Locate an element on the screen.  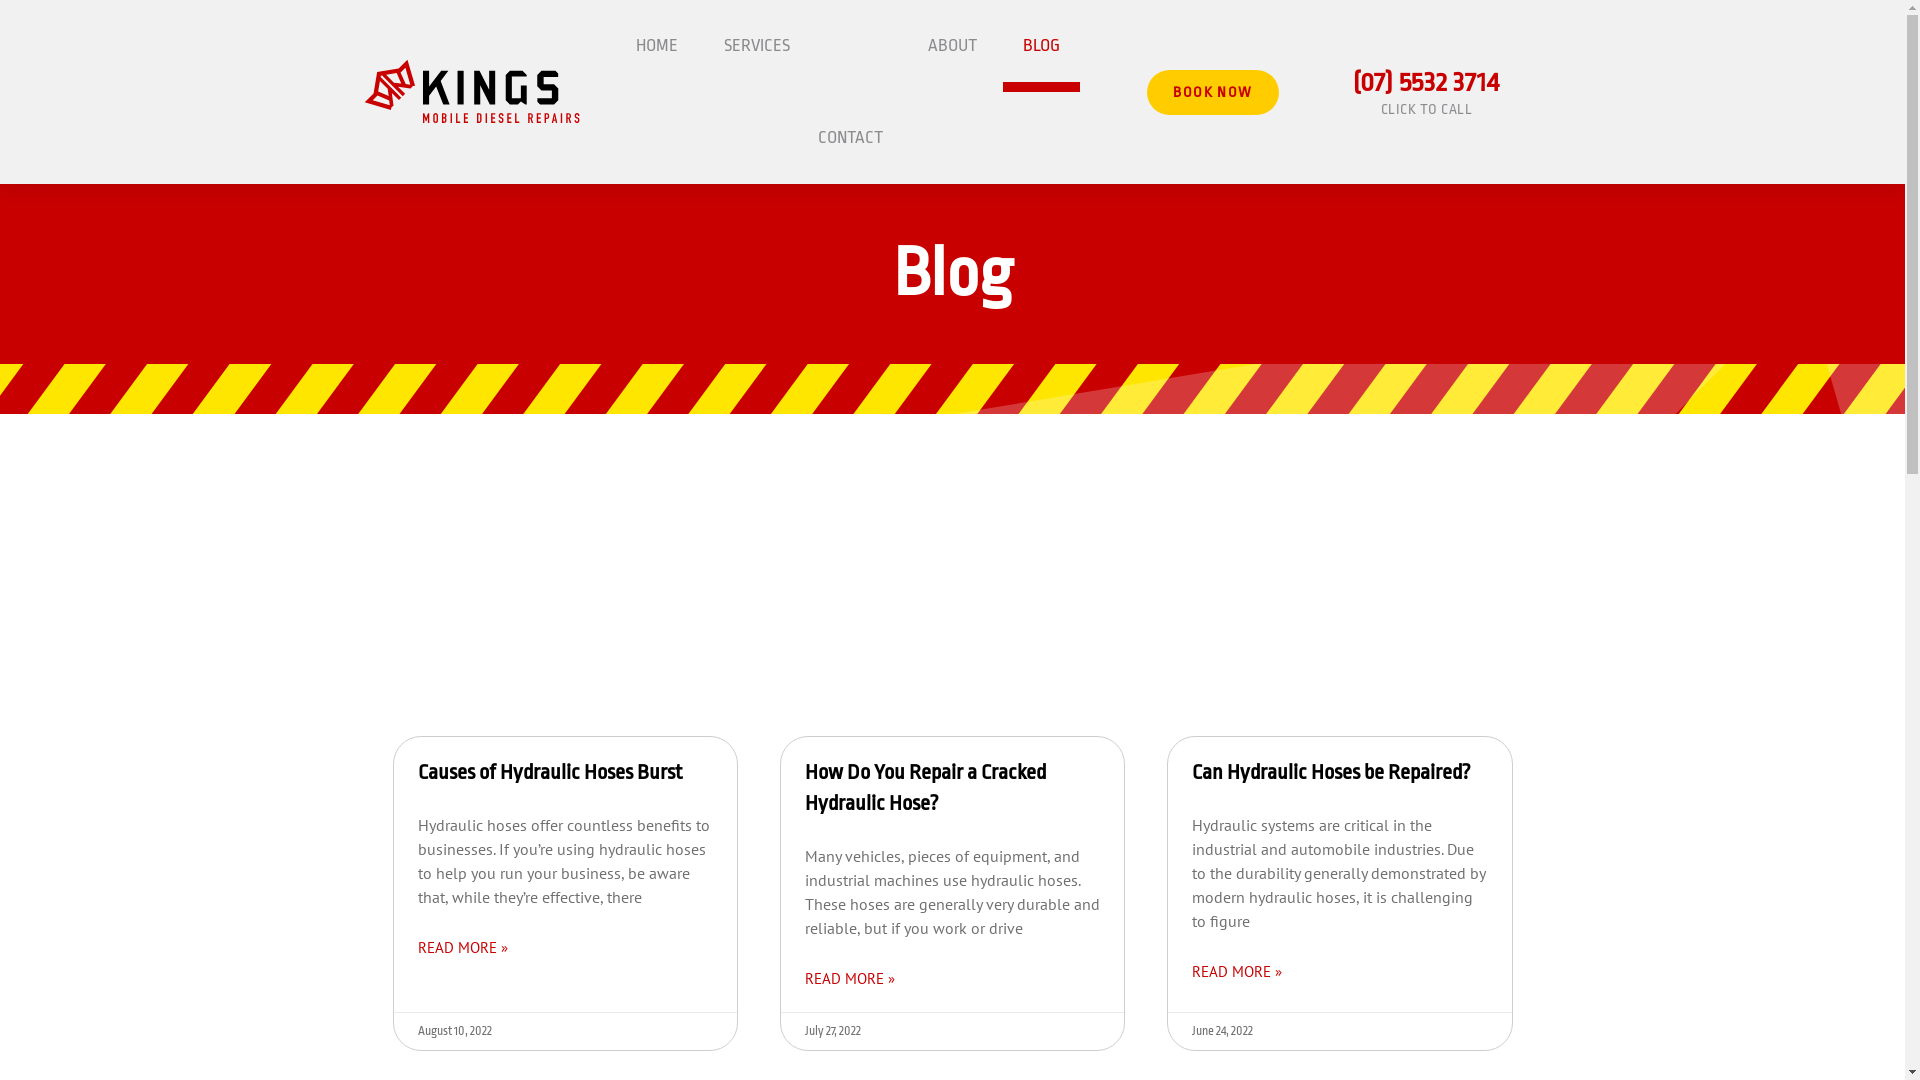
BLOG is located at coordinates (1040, 46).